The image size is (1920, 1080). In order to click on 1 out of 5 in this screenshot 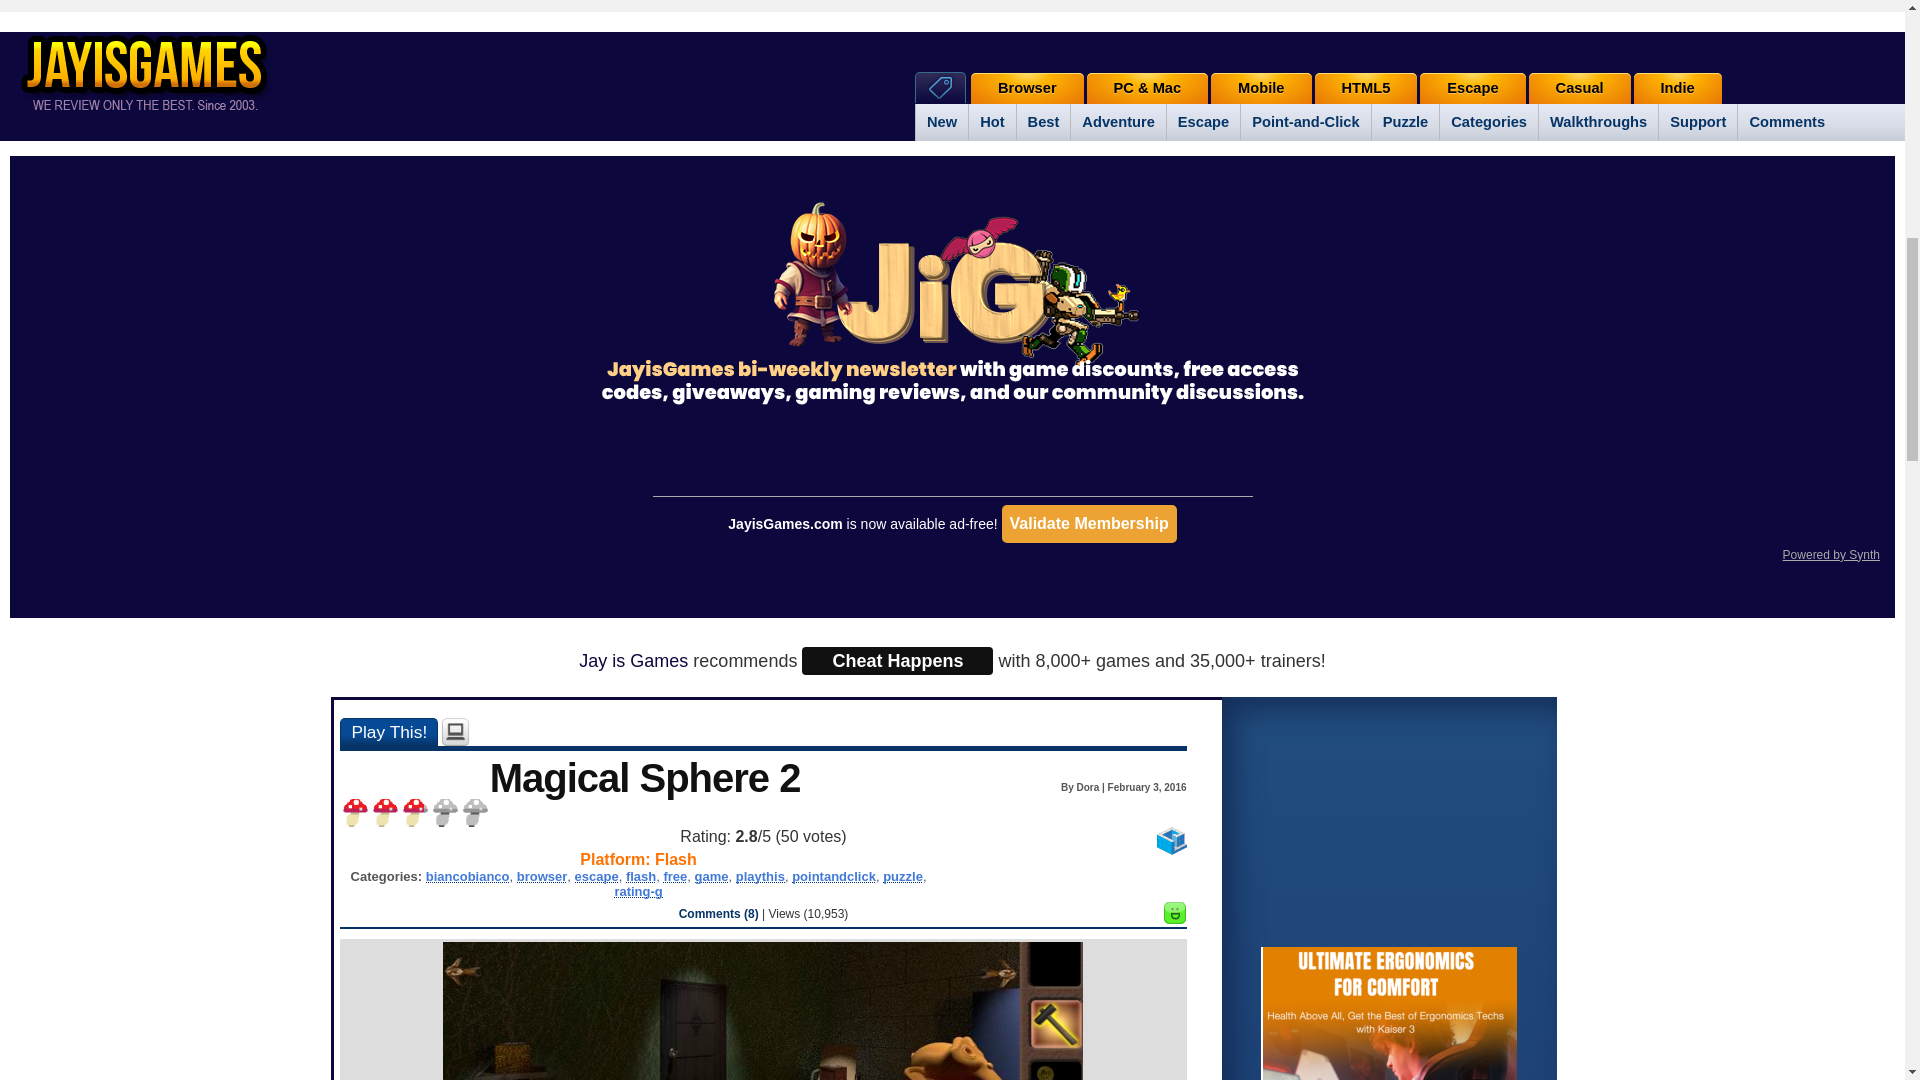, I will do `click(354, 813)`.